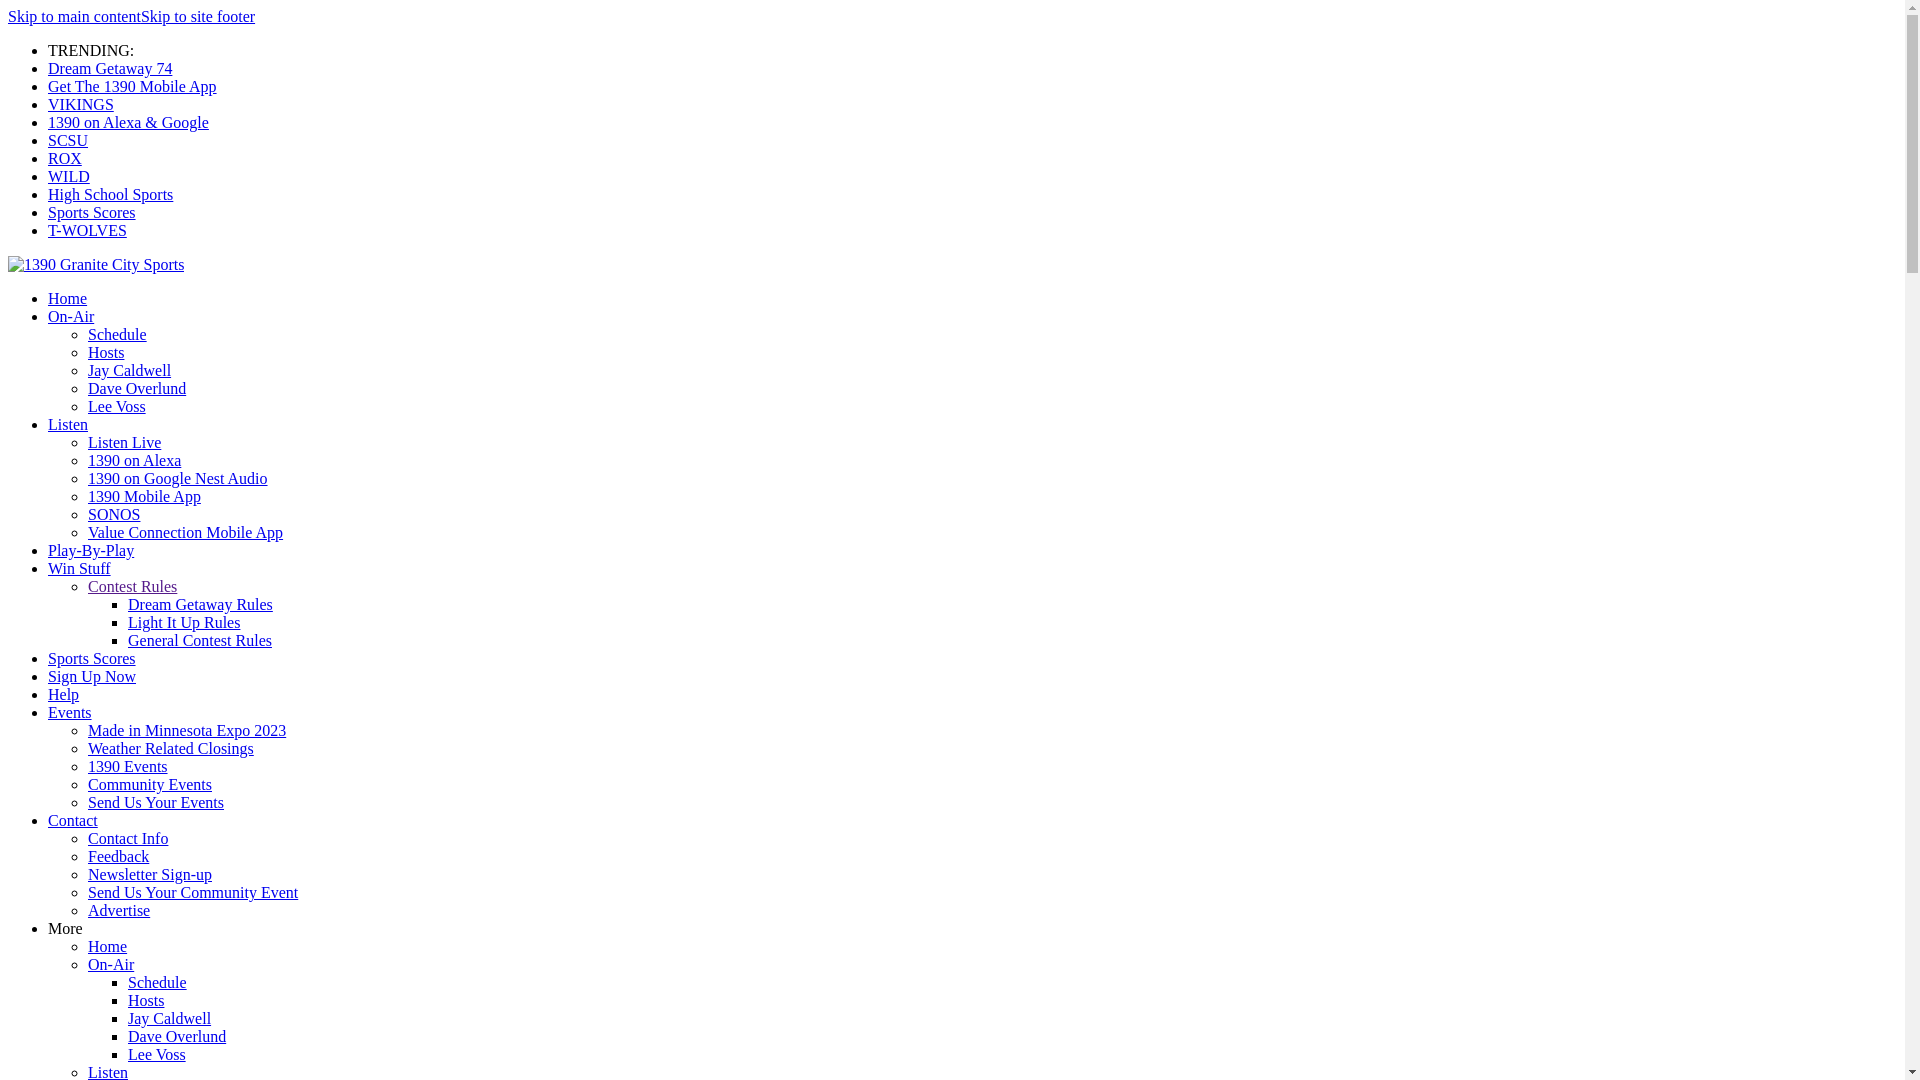  What do you see at coordinates (137, 388) in the screenshot?
I see `Dave Overlund` at bounding box center [137, 388].